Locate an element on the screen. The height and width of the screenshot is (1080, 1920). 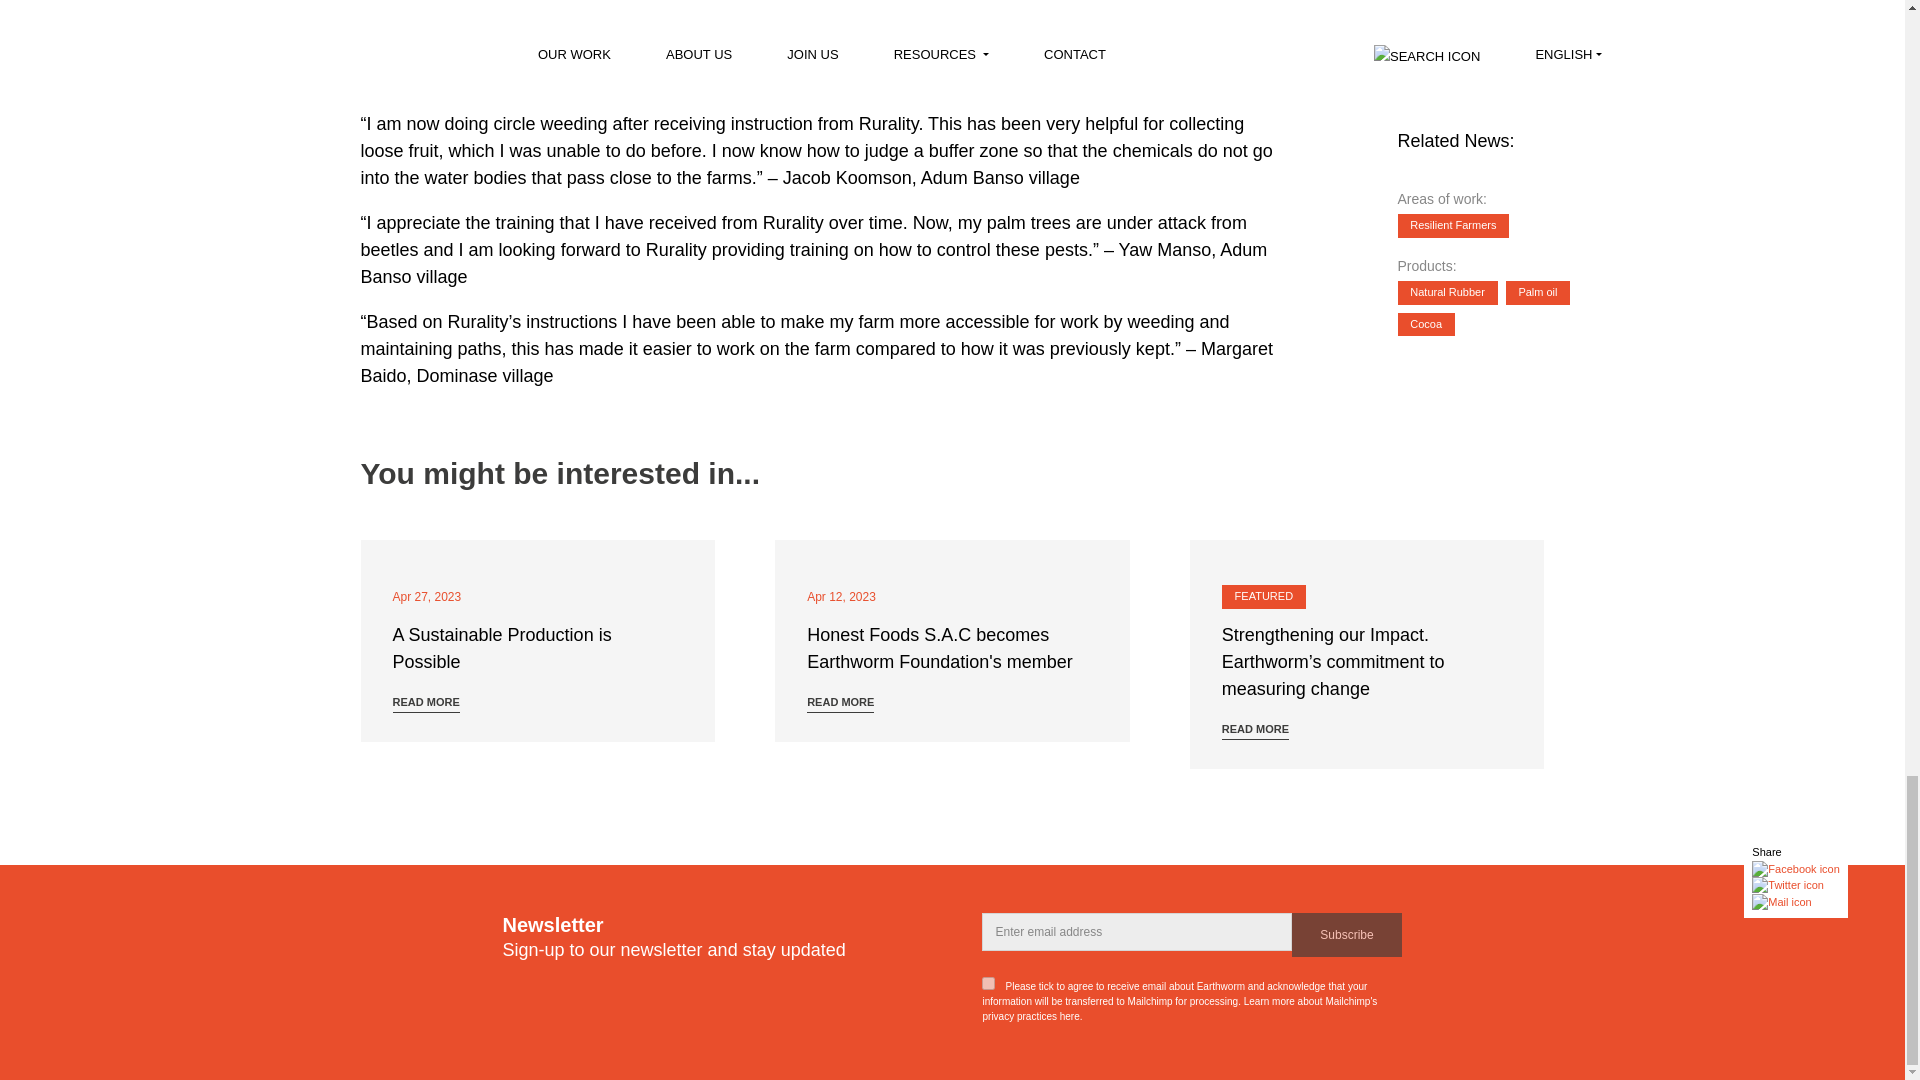
READ MORE is located at coordinates (840, 704).